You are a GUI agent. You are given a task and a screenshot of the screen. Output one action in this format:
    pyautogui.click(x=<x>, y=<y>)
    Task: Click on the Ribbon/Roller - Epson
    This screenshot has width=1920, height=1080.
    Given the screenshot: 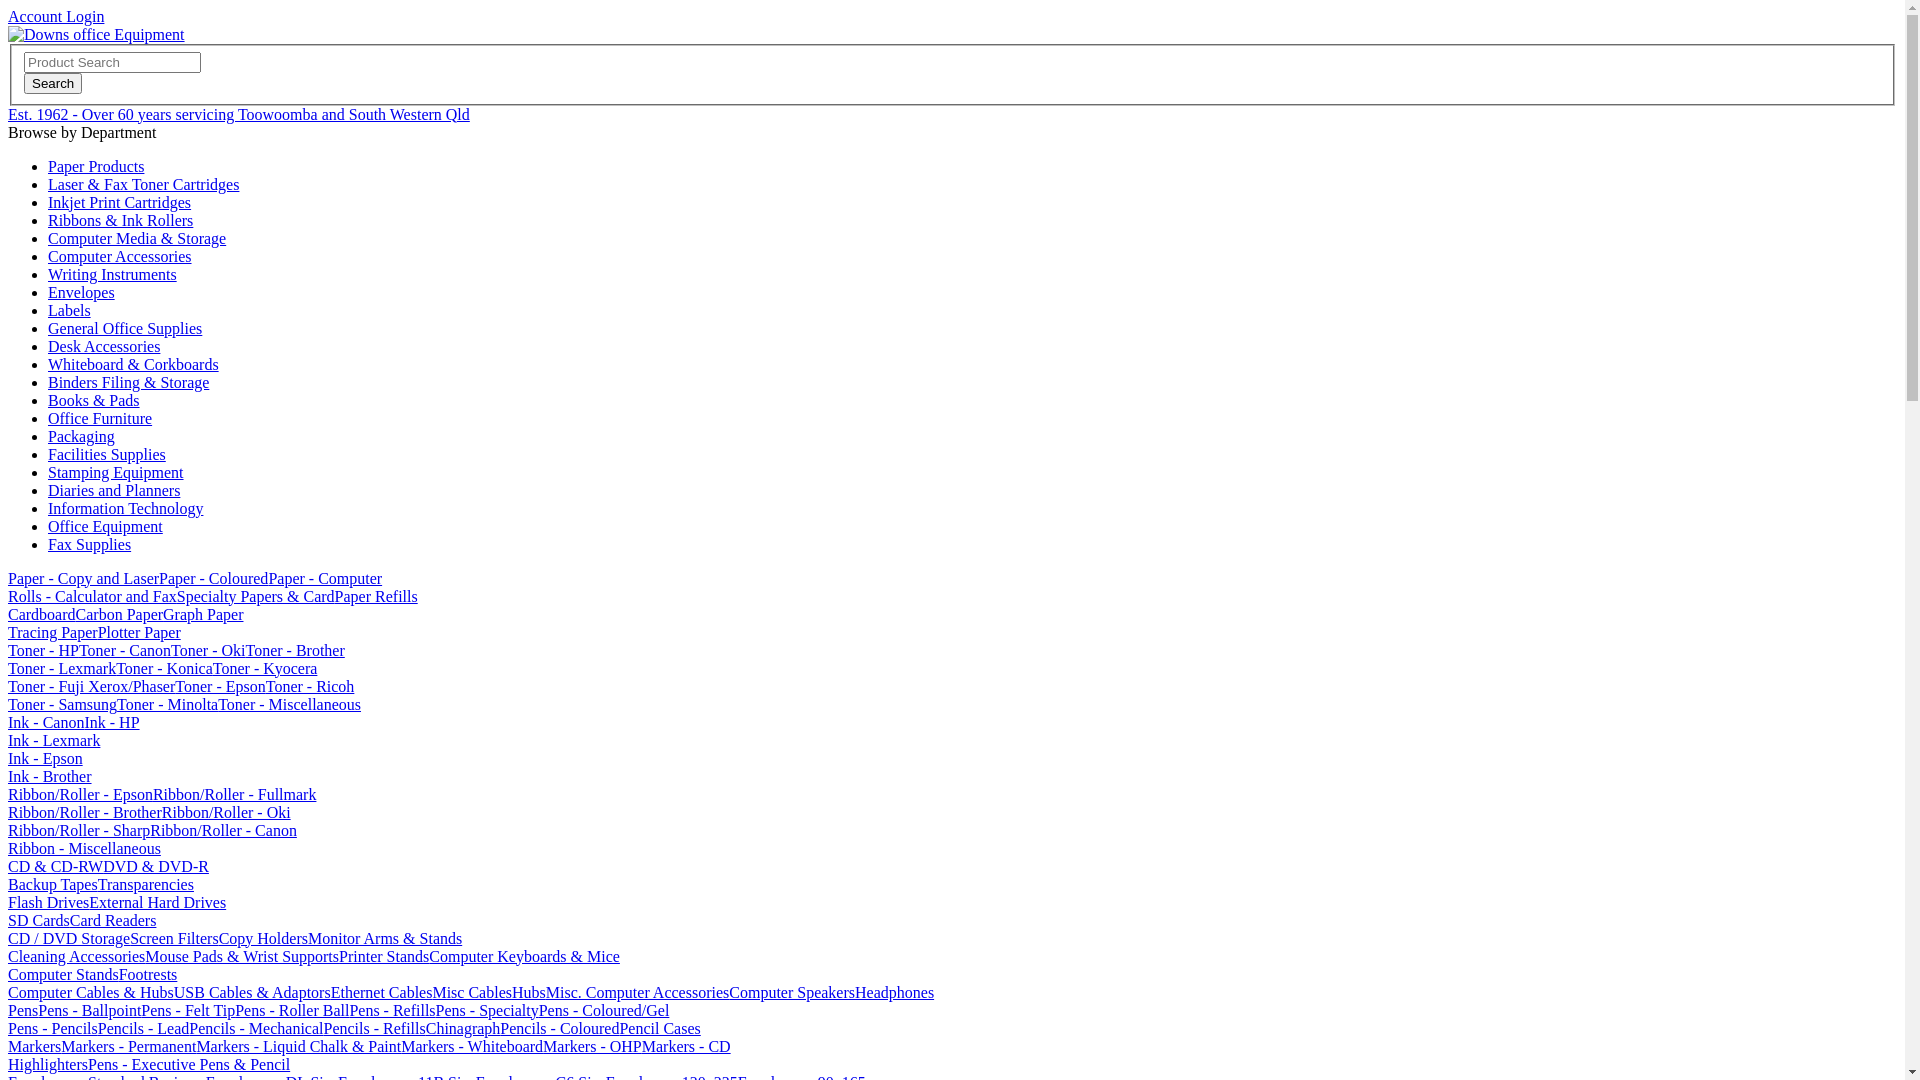 What is the action you would take?
    pyautogui.click(x=80, y=794)
    